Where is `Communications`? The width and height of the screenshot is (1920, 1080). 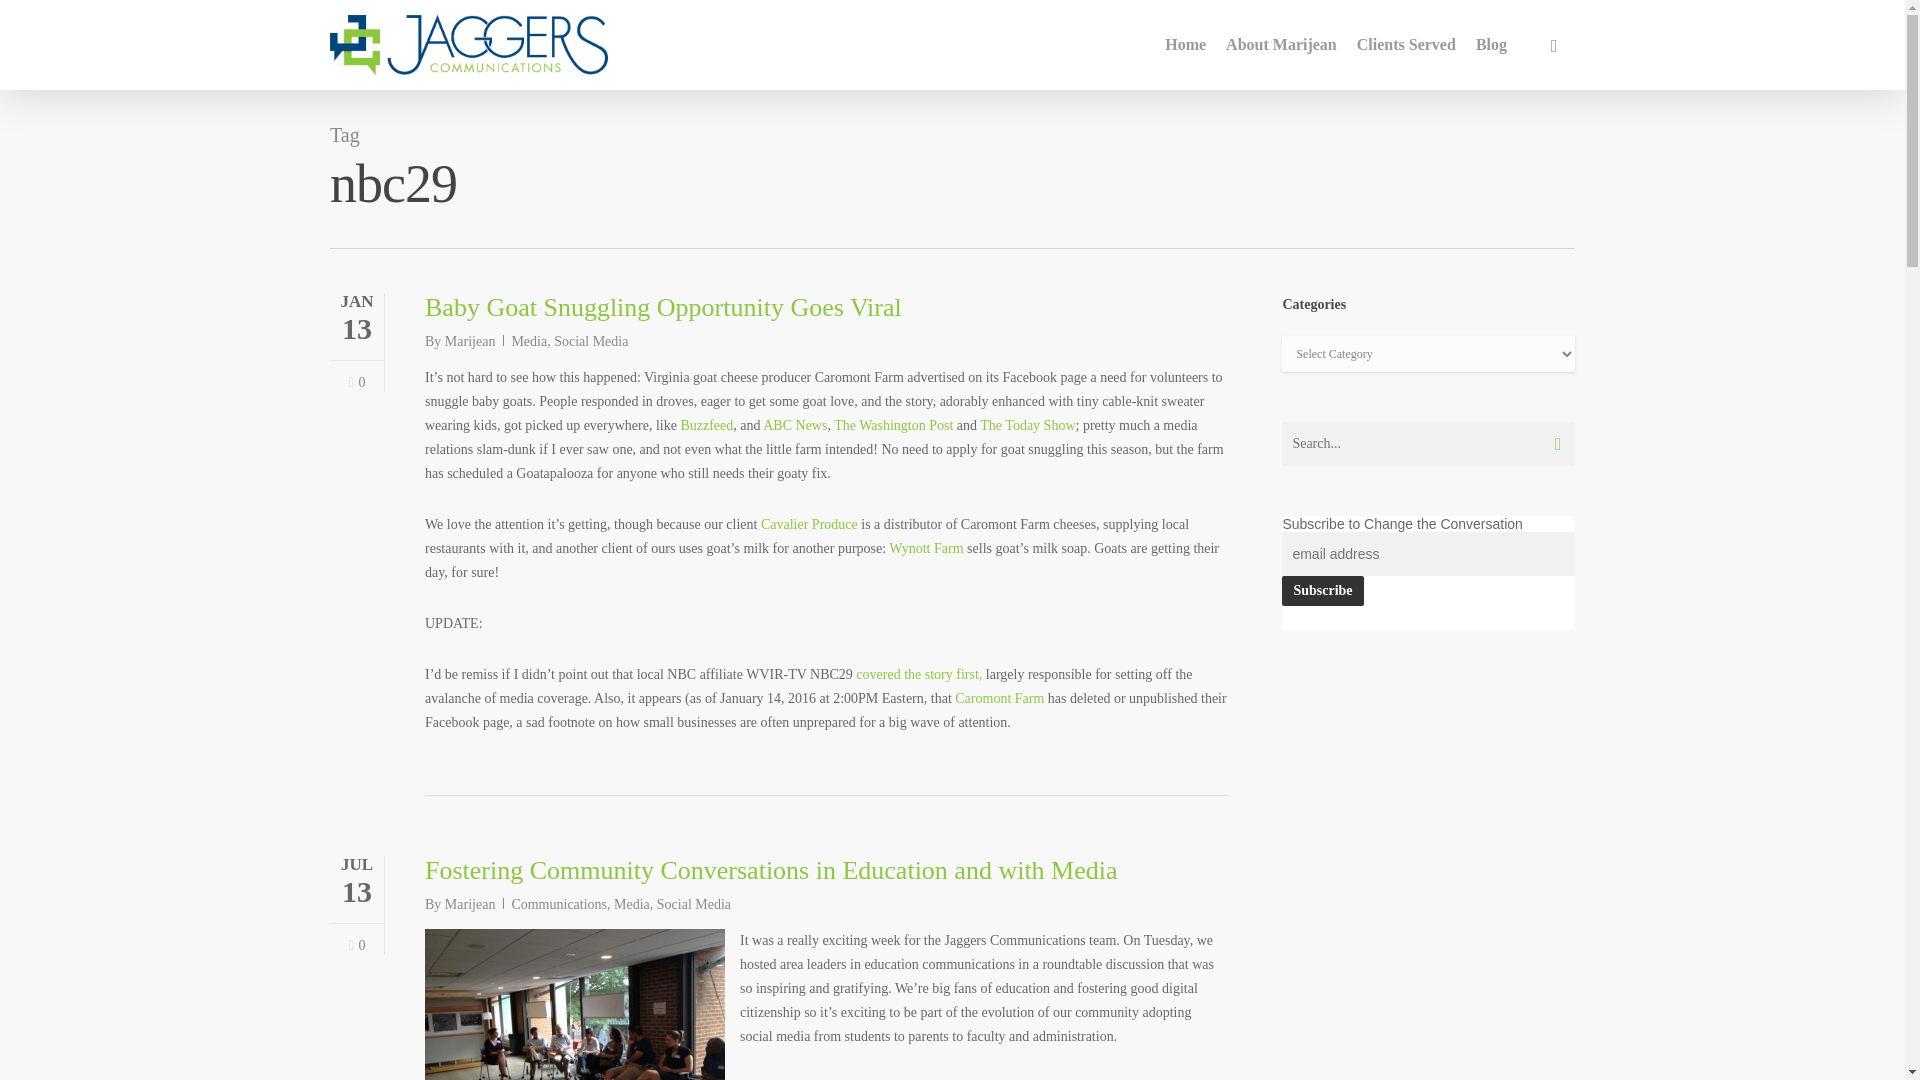 Communications is located at coordinates (558, 904).